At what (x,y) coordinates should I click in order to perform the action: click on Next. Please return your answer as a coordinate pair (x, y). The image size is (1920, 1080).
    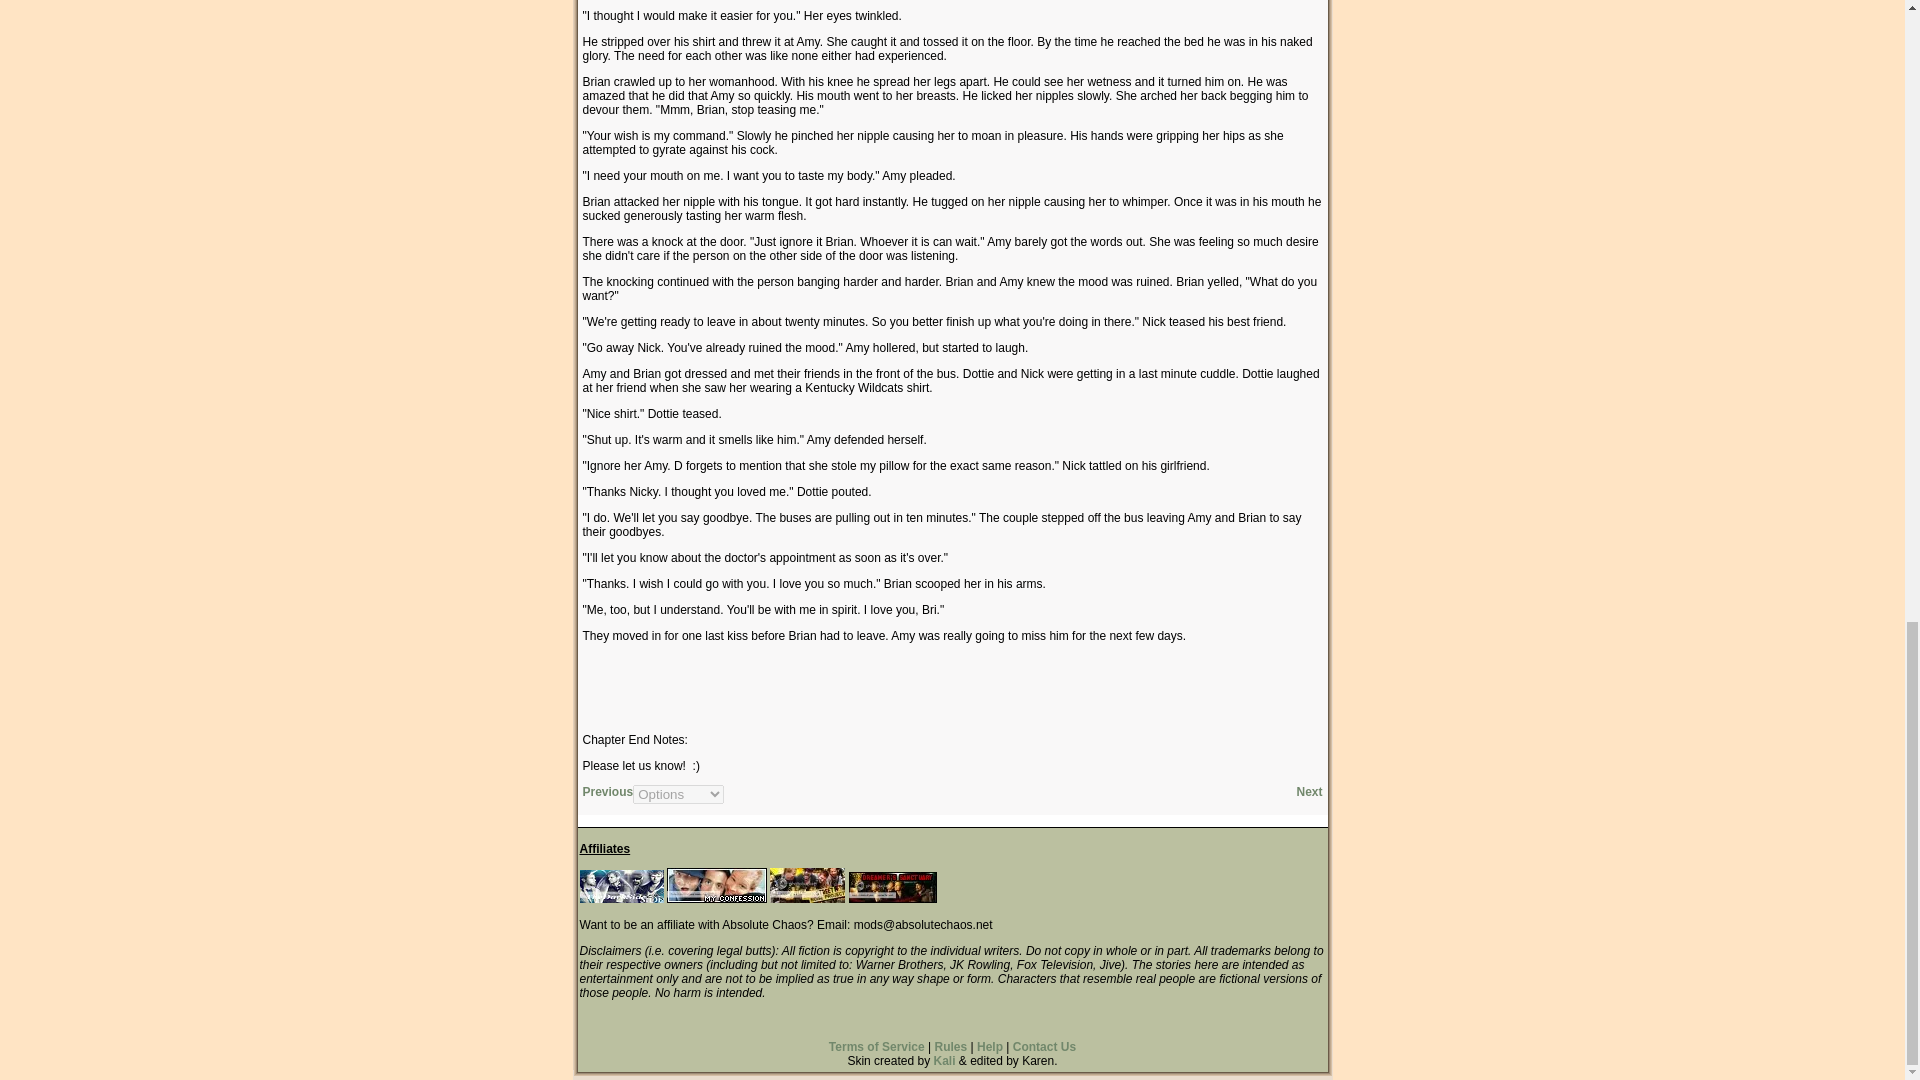
    Looking at the image, I should click on (1309, 792).